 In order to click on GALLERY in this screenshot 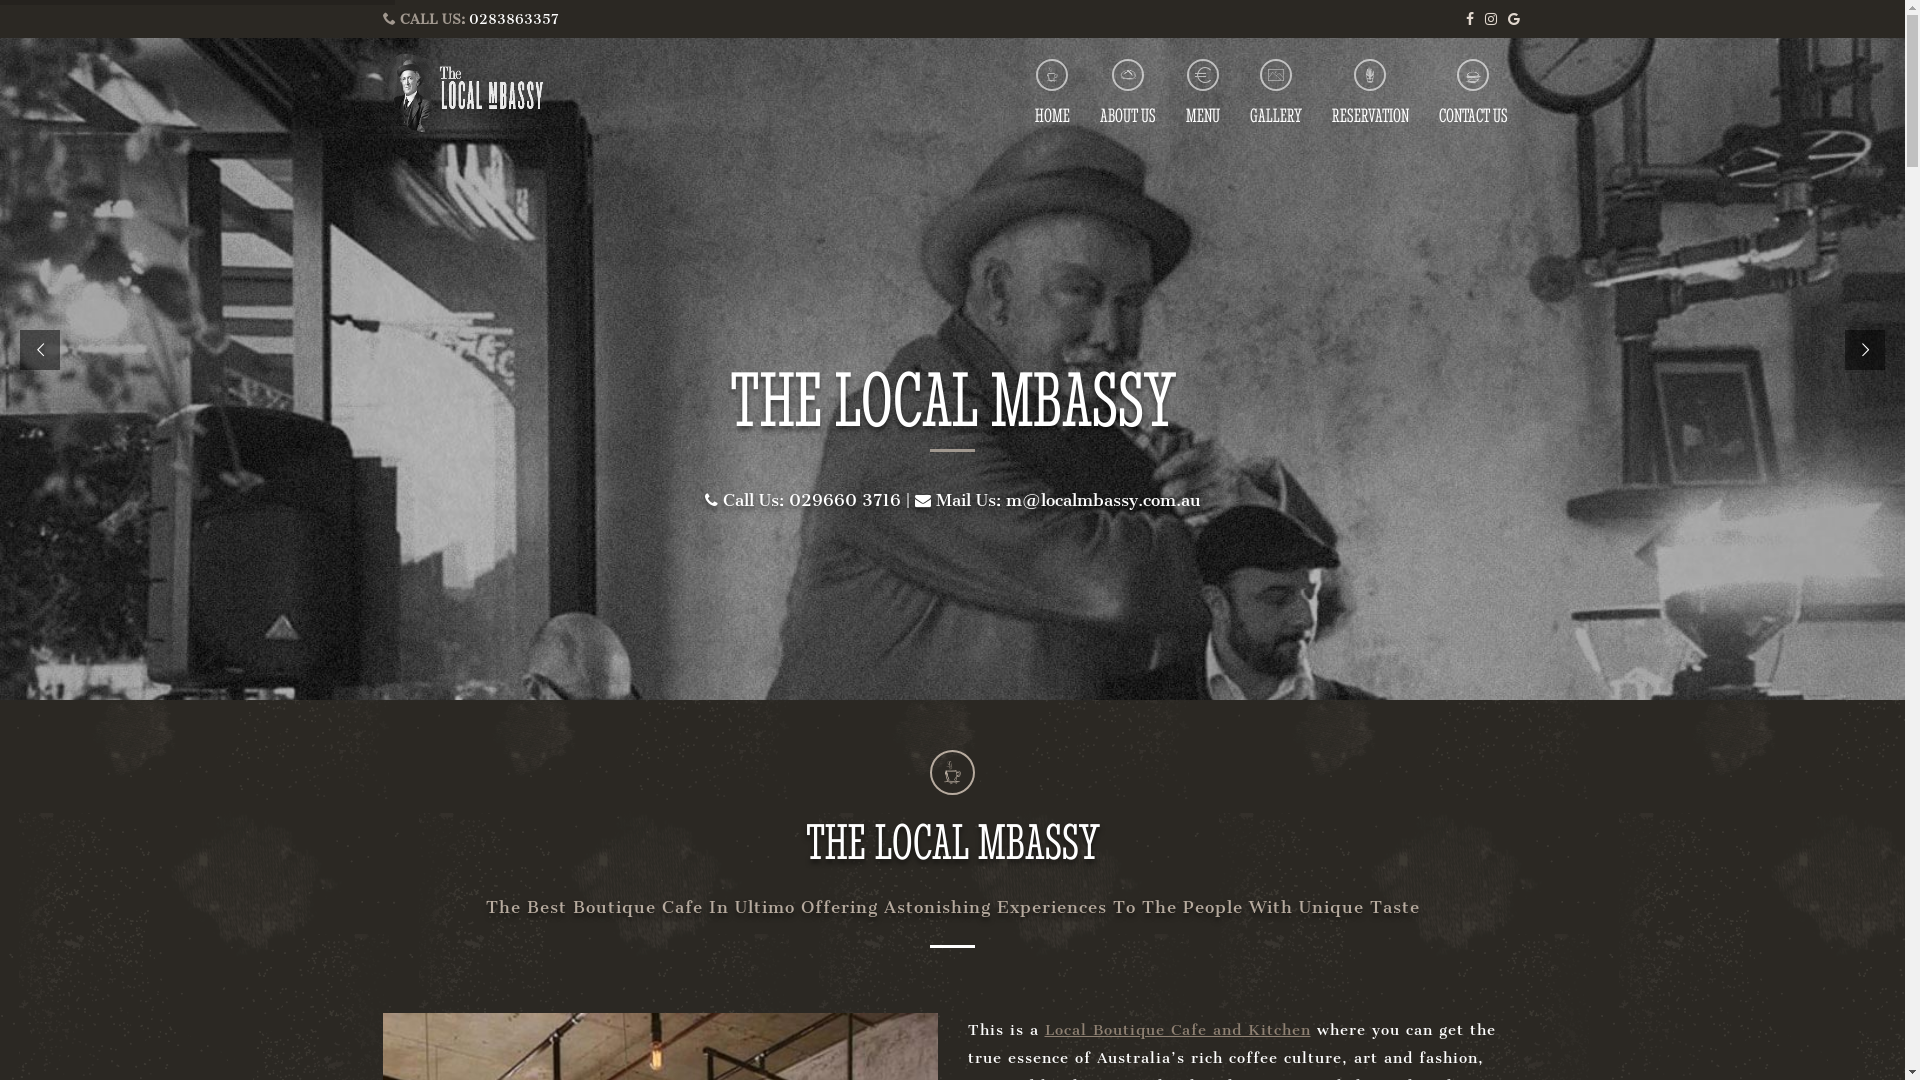, I will do `click(1276, 92)`.